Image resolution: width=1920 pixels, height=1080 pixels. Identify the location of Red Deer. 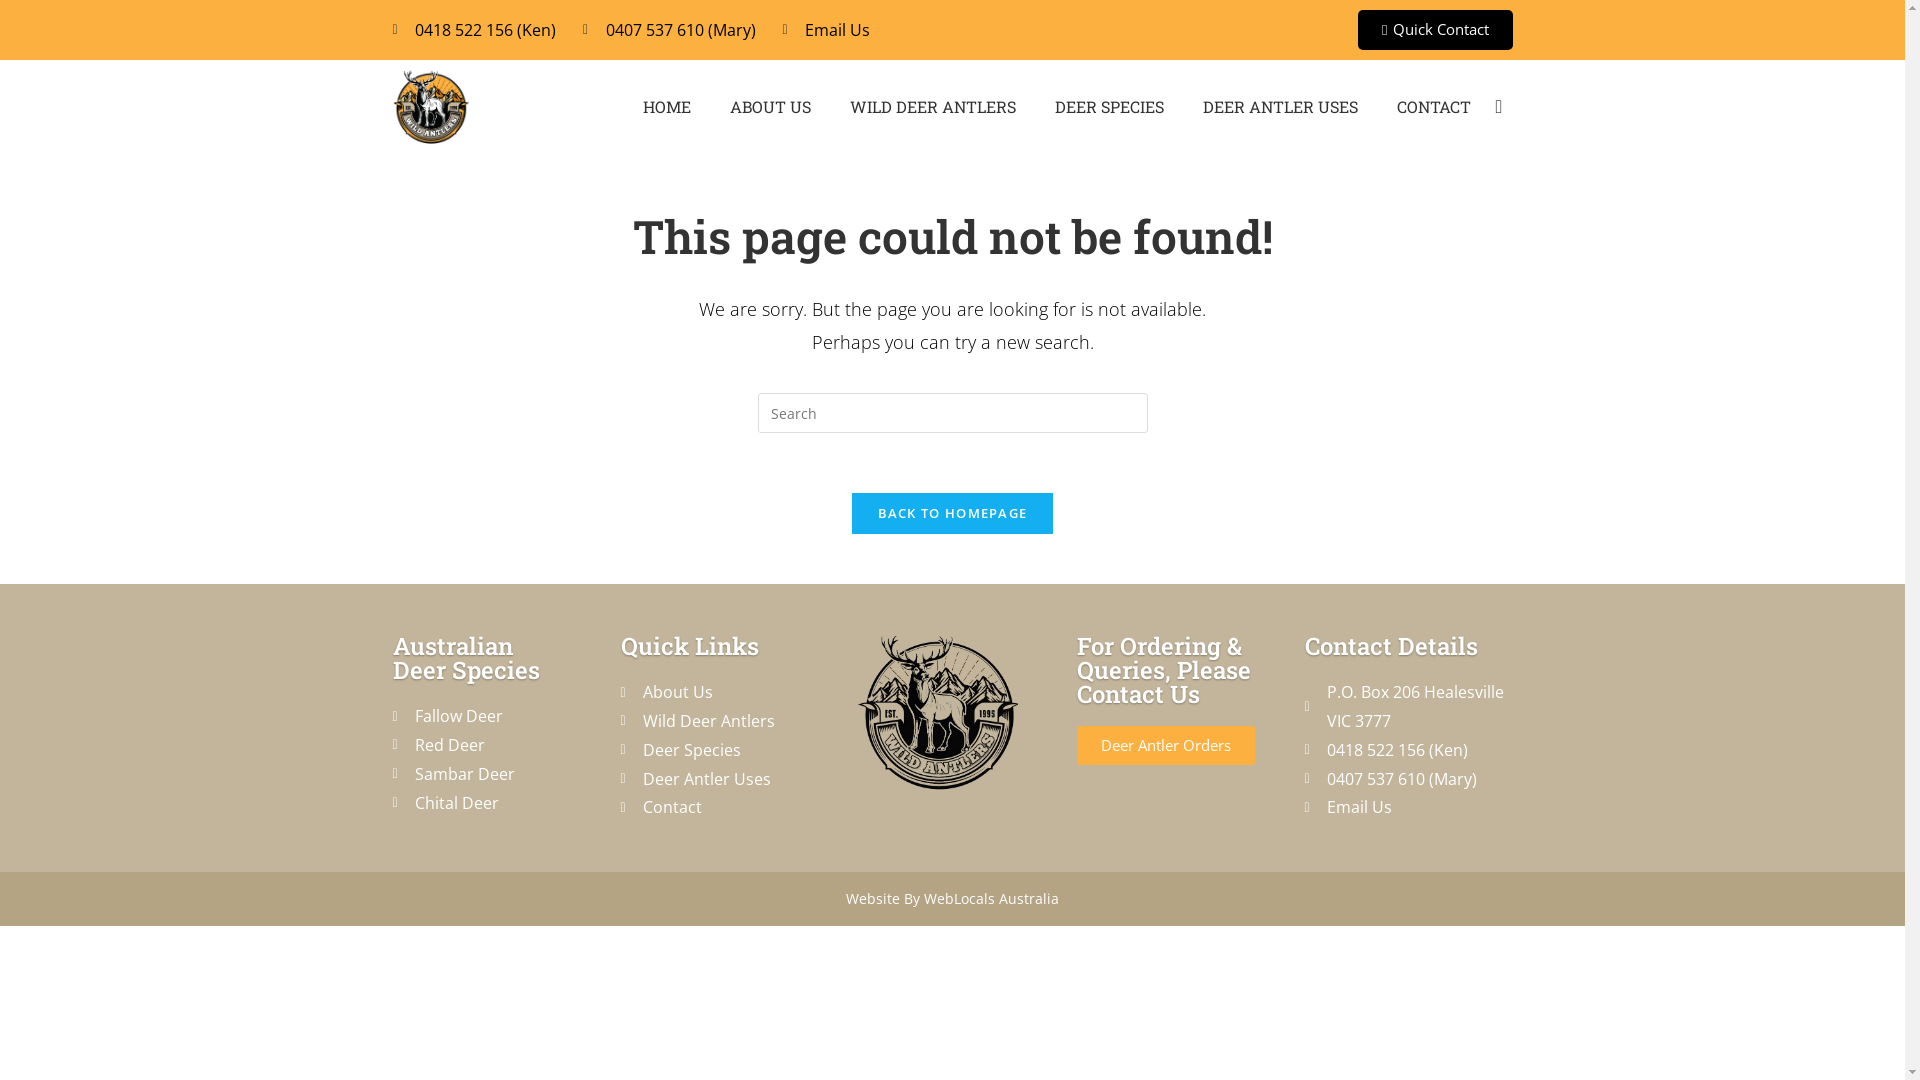
(496, 746).